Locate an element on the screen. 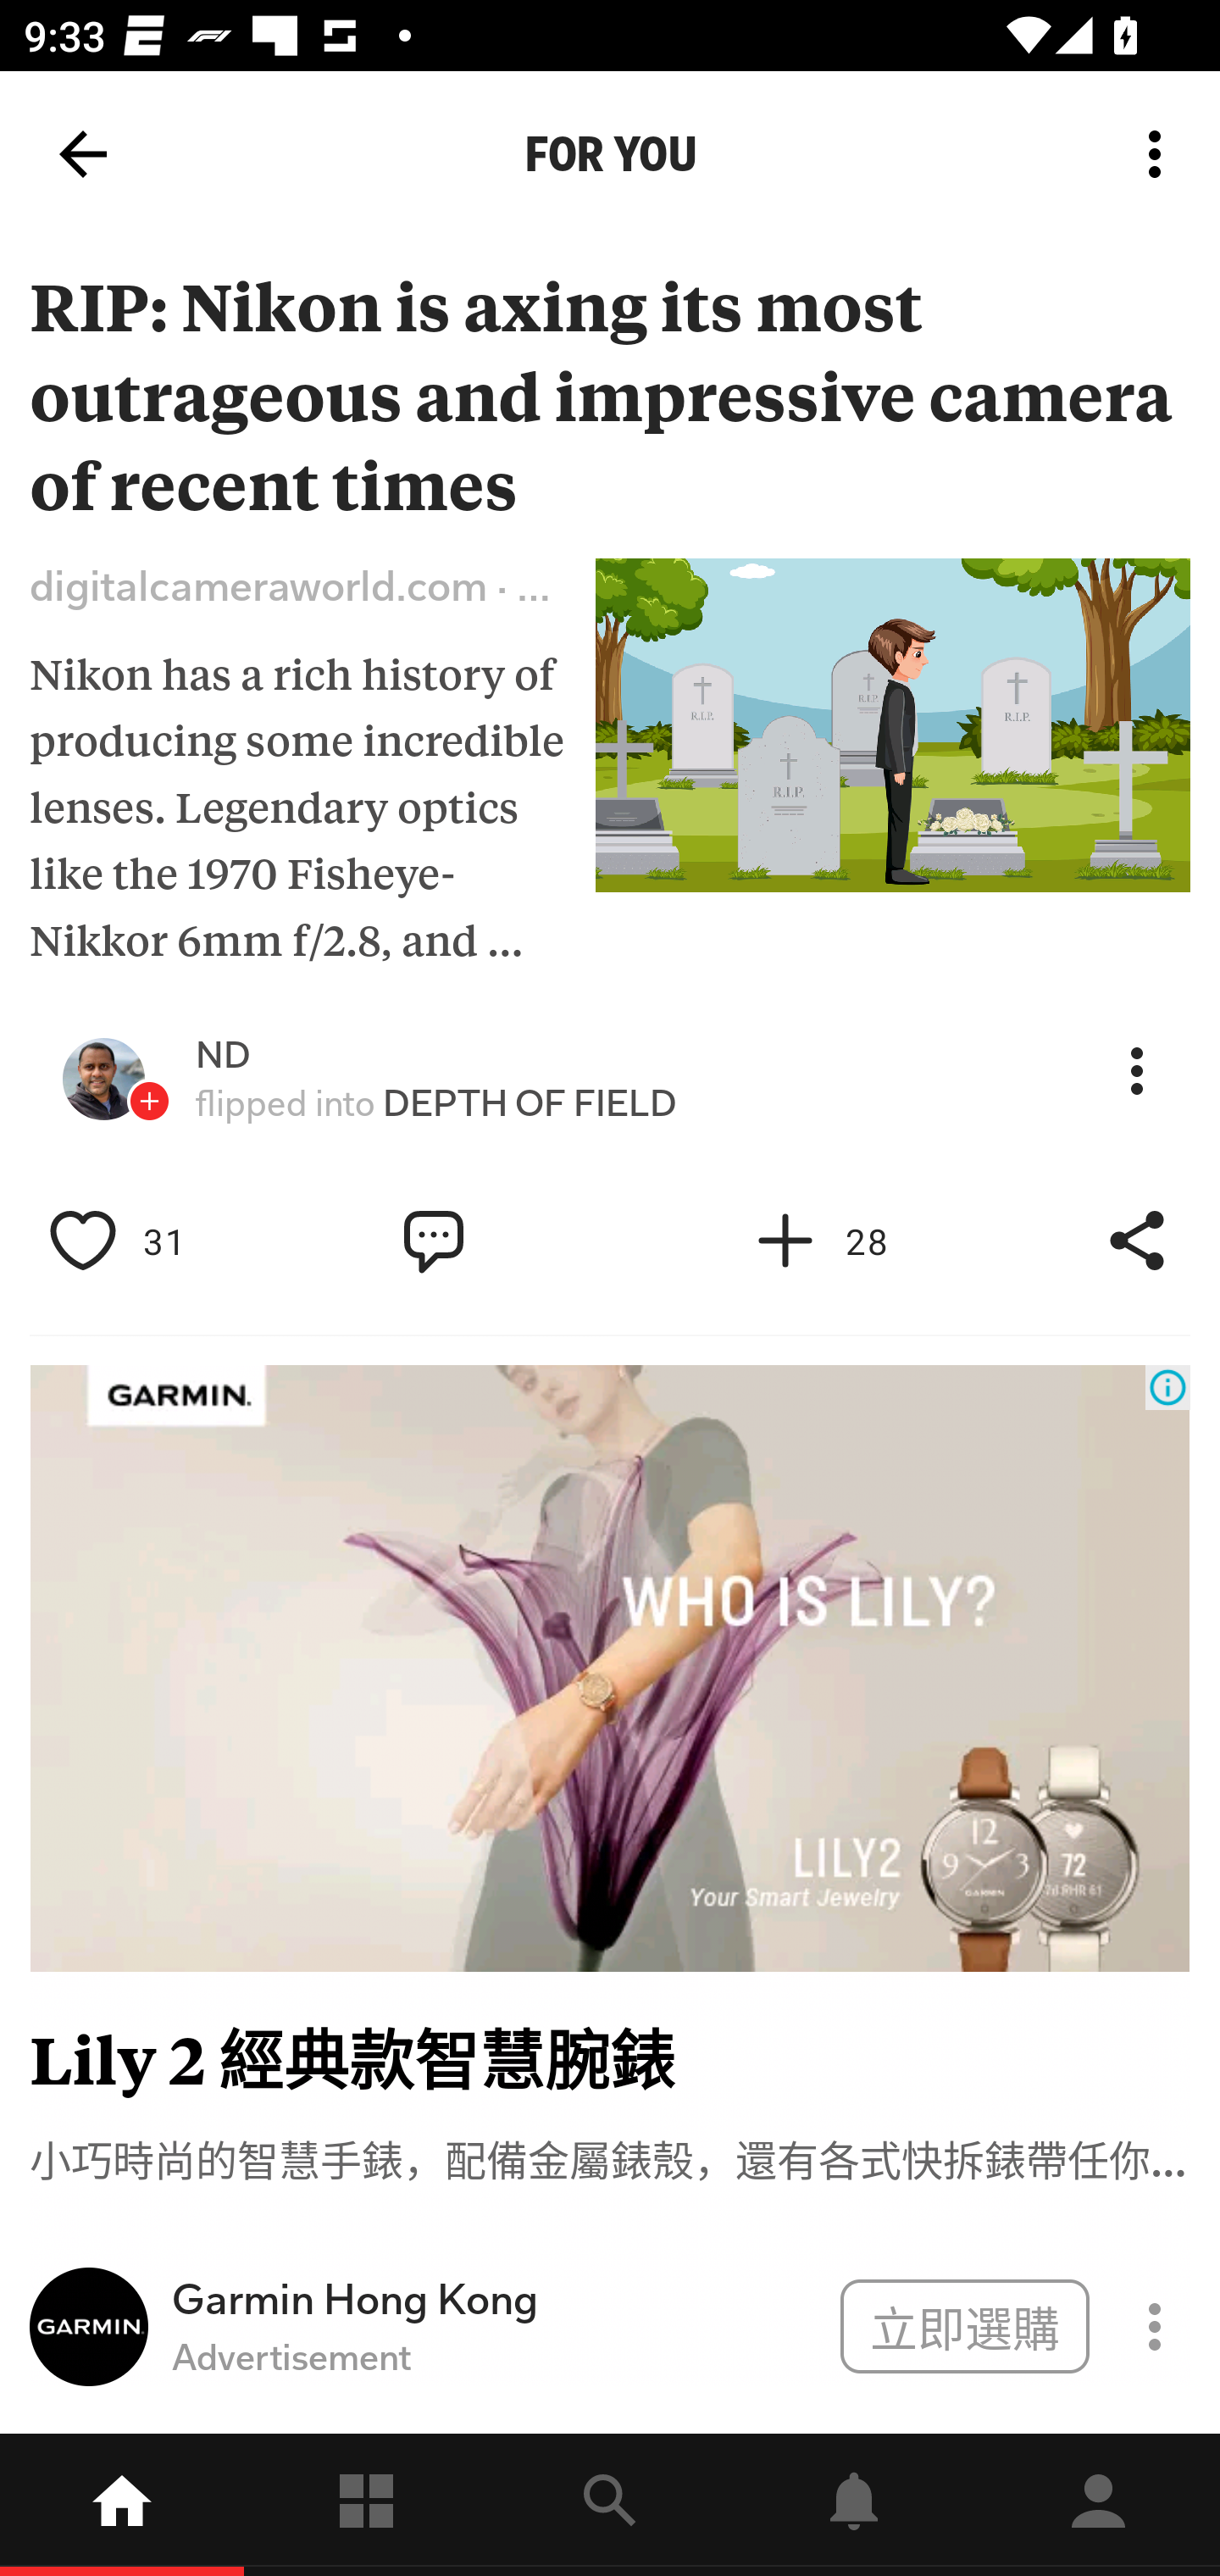  explore is located at coordinates (610, 2505).